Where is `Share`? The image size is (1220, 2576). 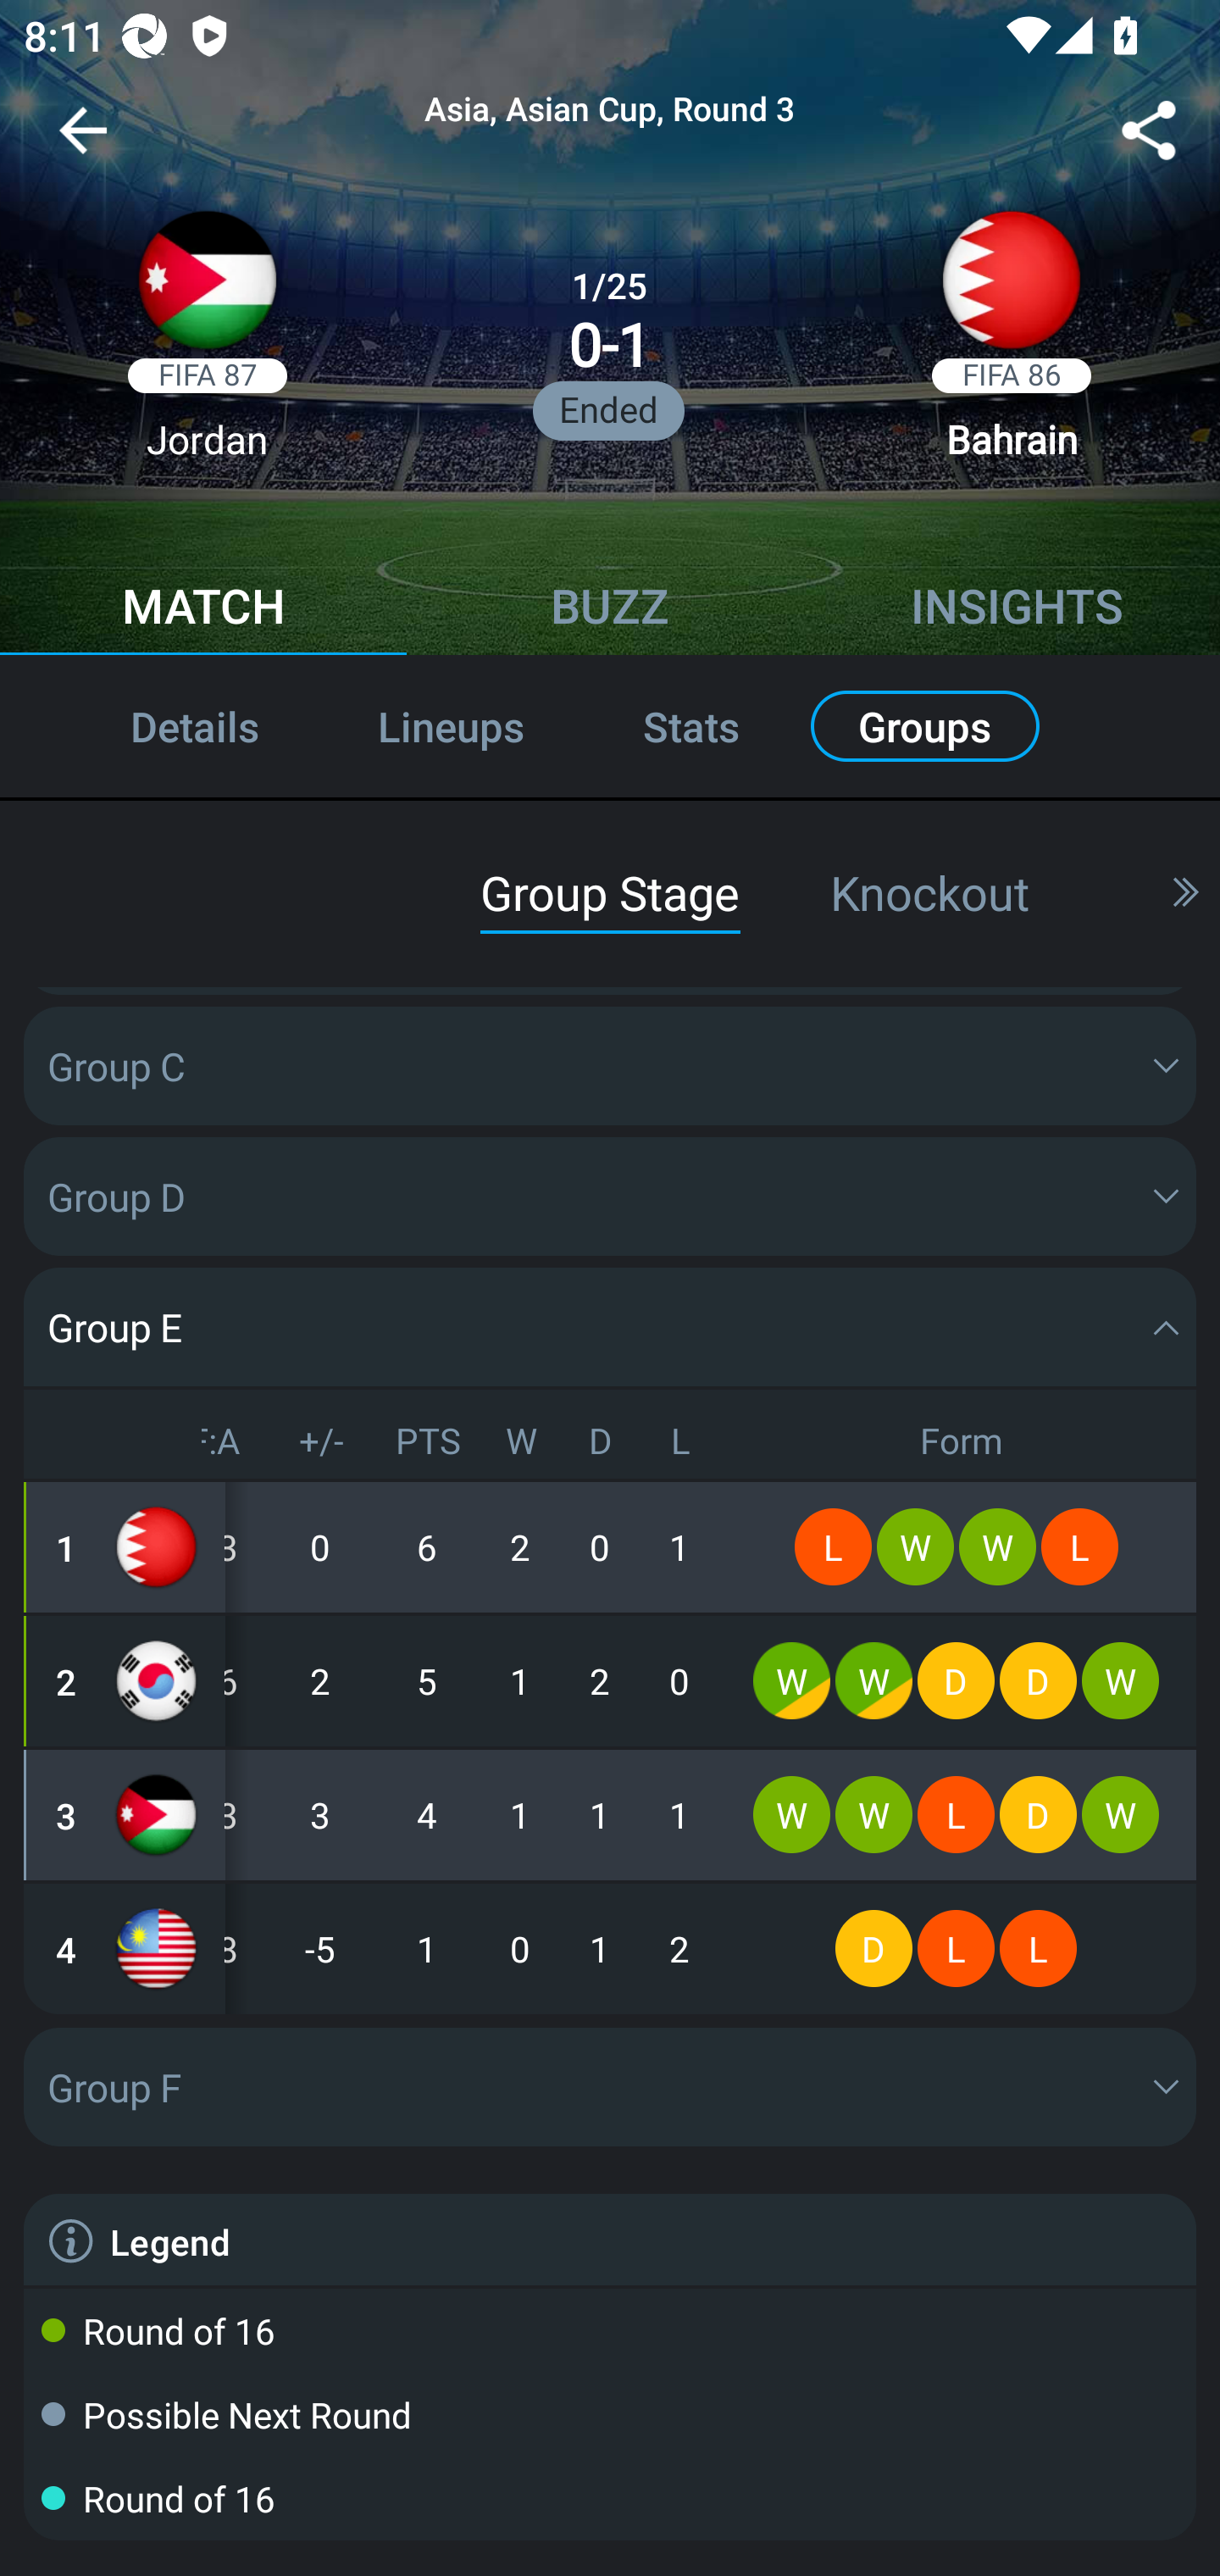
Share is located at coordinates (1149, 136).